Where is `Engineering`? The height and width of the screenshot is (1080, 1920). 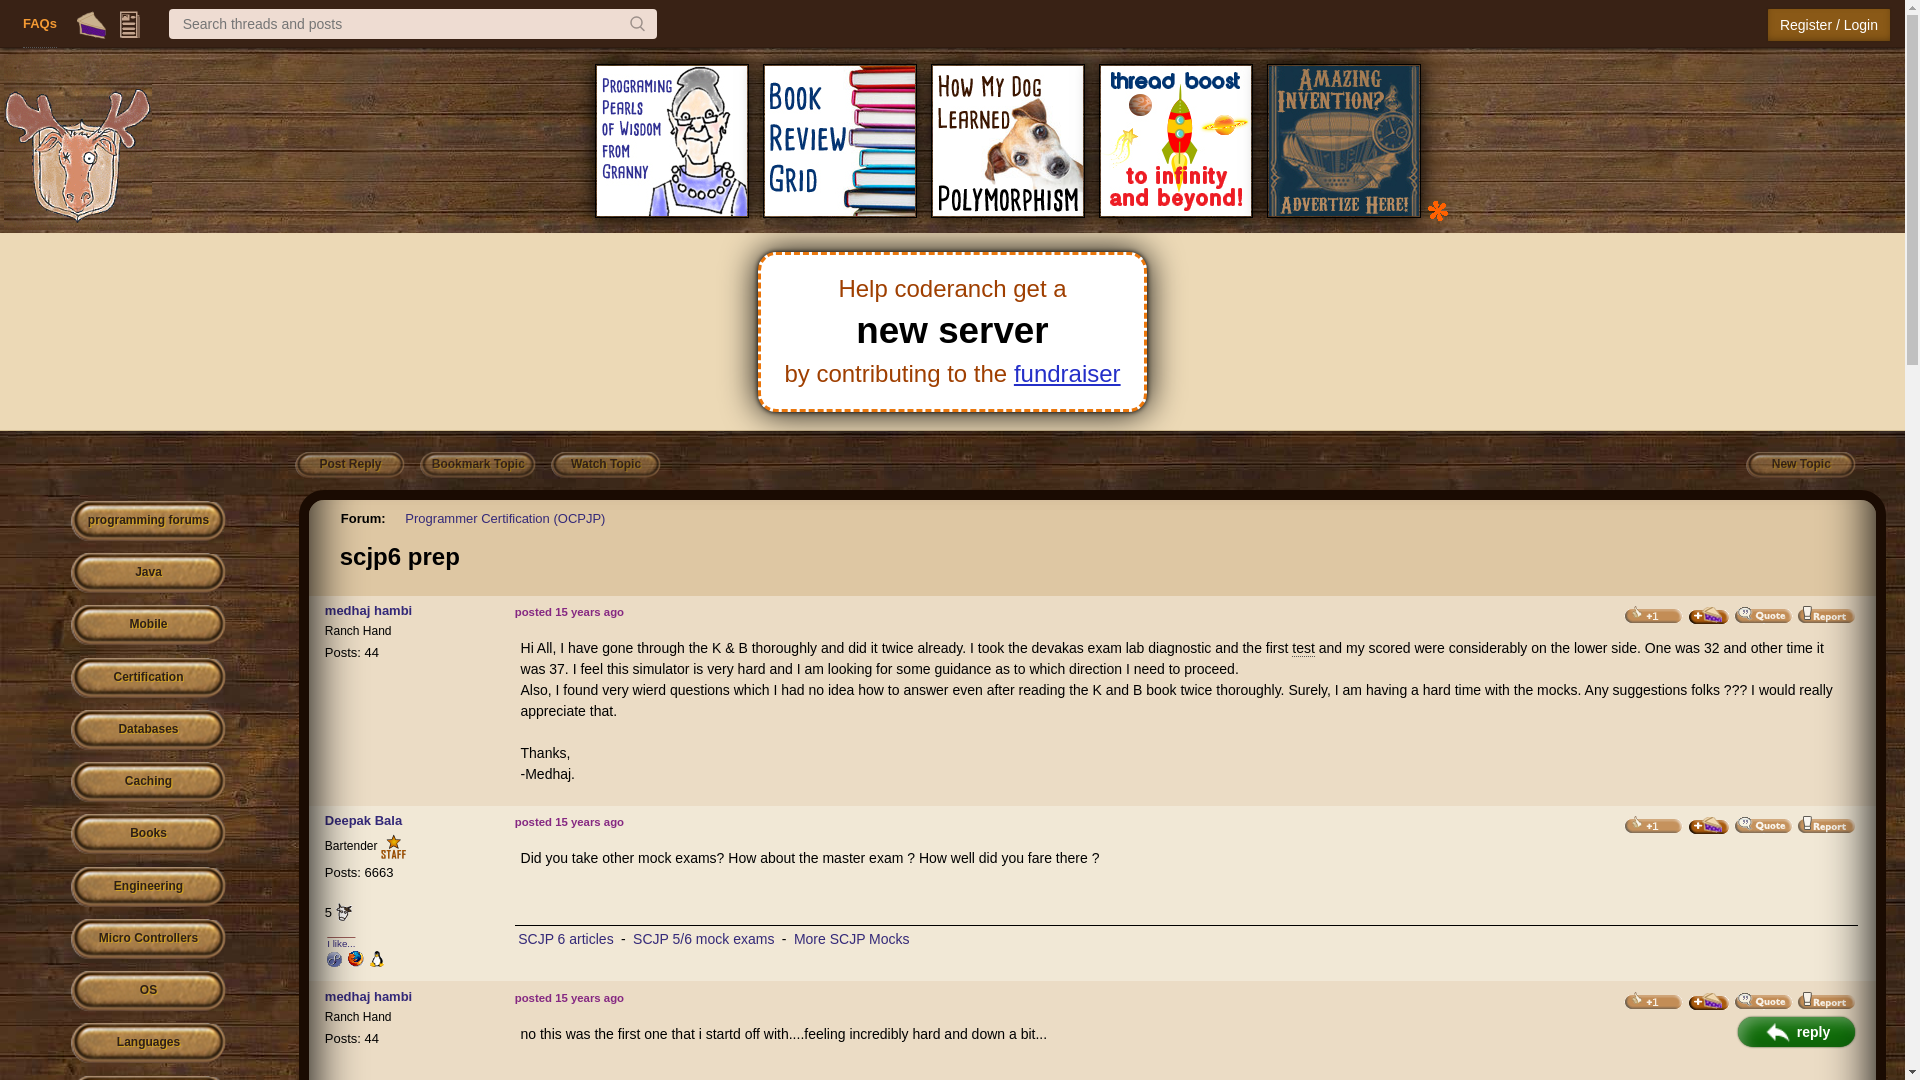 Engineering is located at coordinates (148, 888).